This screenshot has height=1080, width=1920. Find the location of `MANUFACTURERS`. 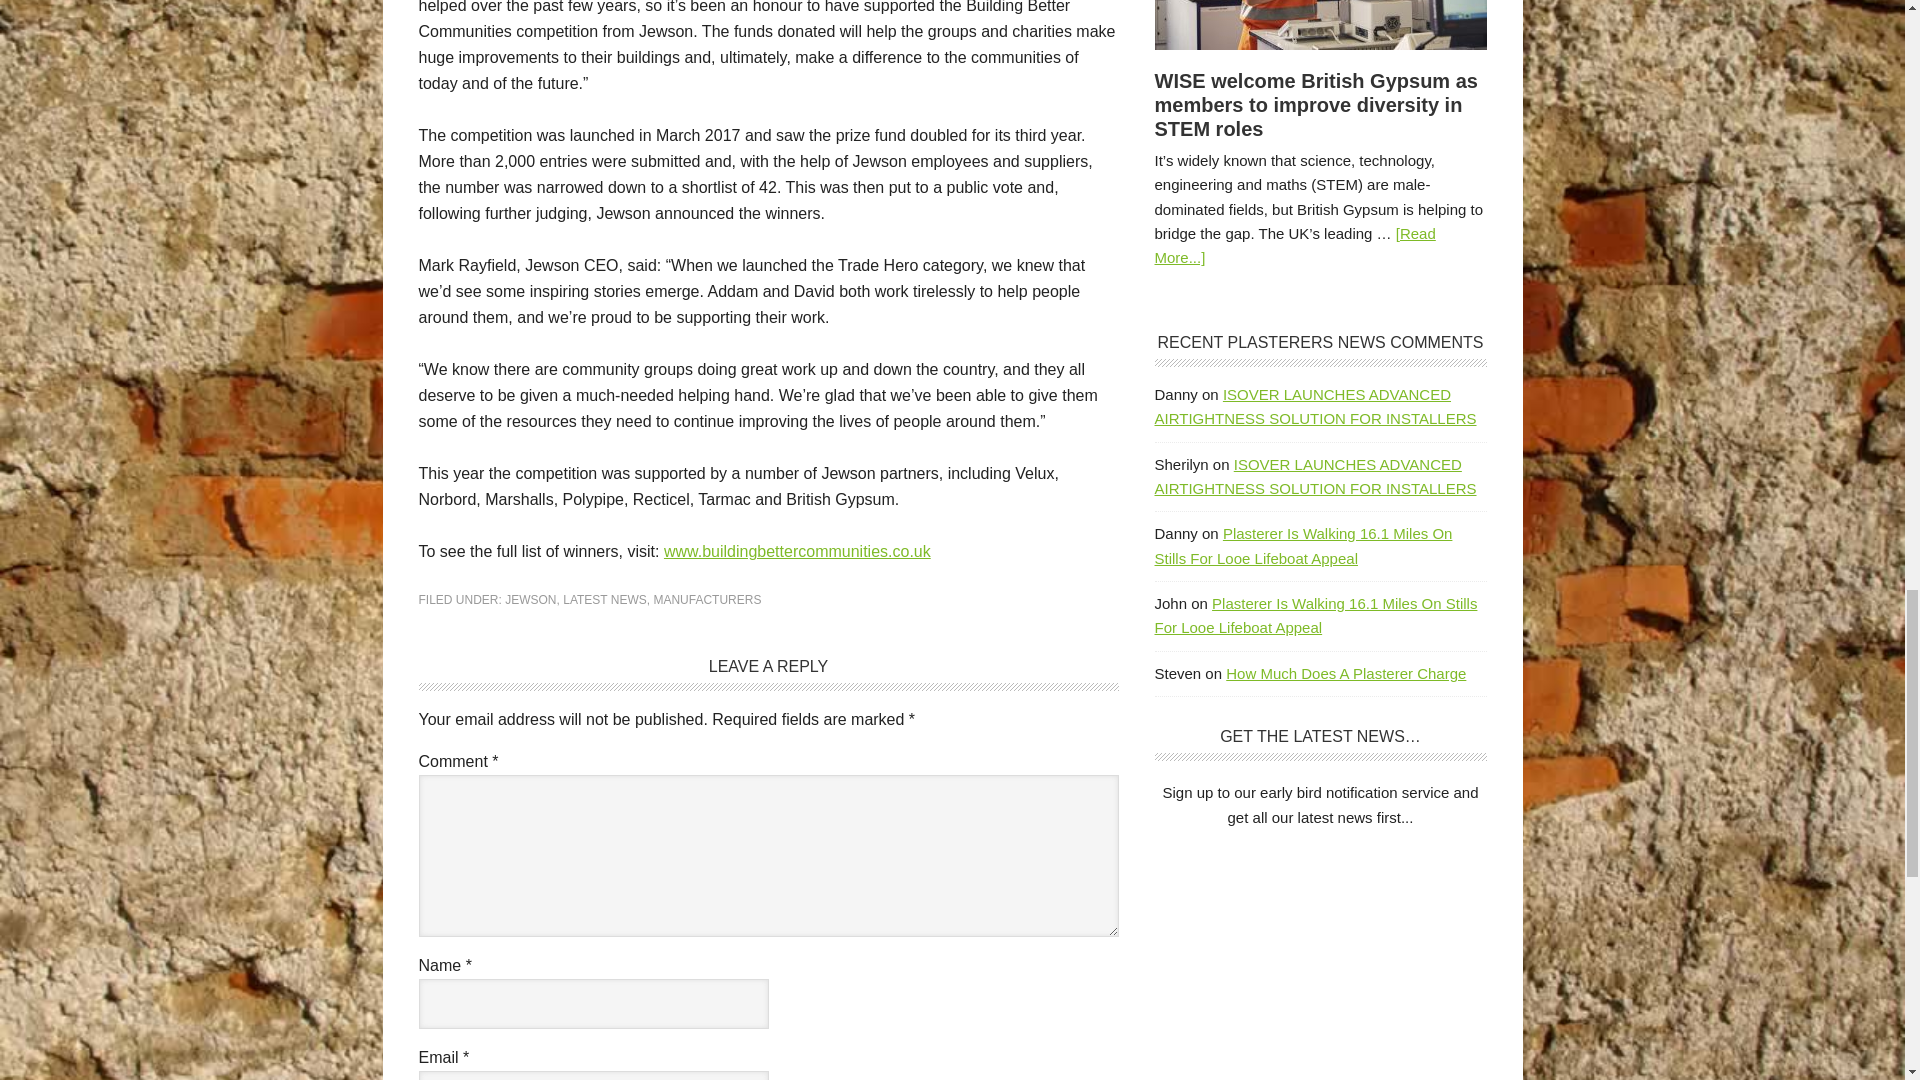

MANUFACTURERS is located at coordinates (706, 599).